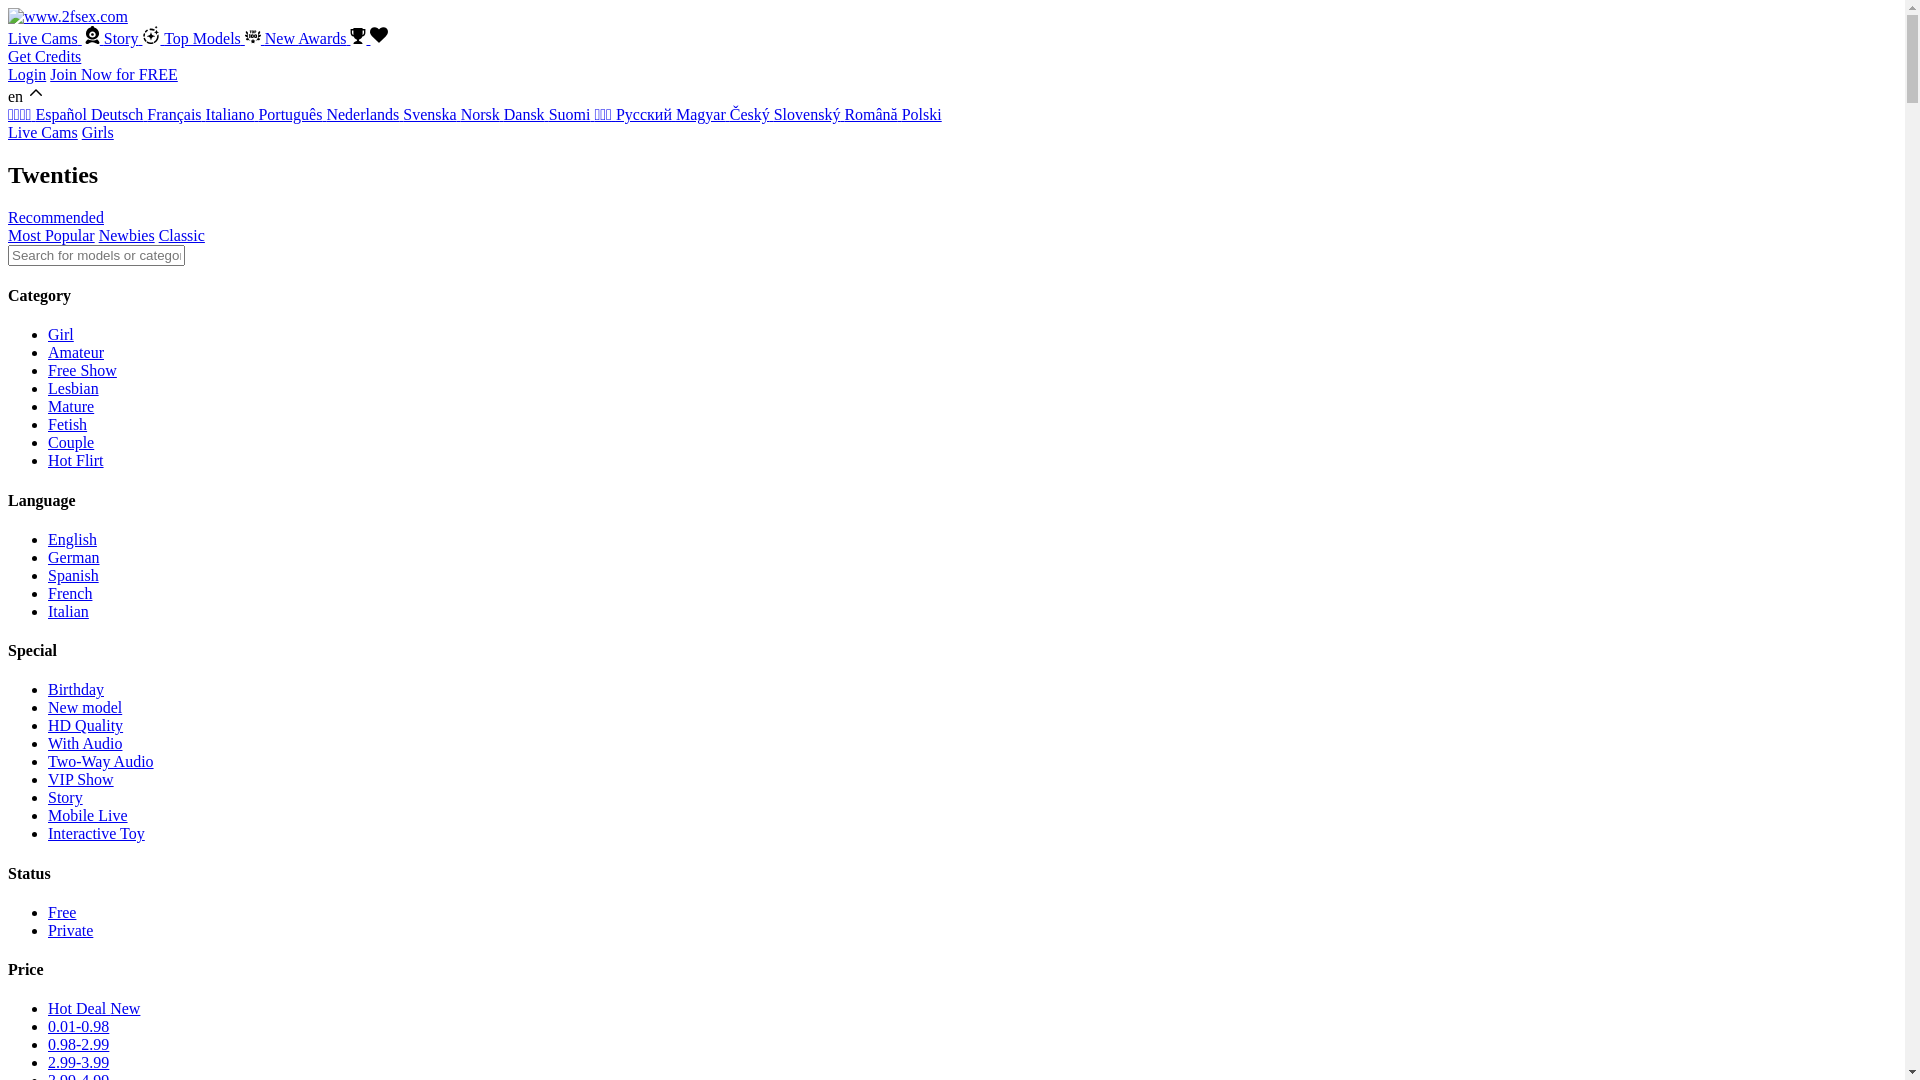  What do you see at coordinates (182, 236) in the screenshot?
I see `Classic` at bounding box center [182, 236].